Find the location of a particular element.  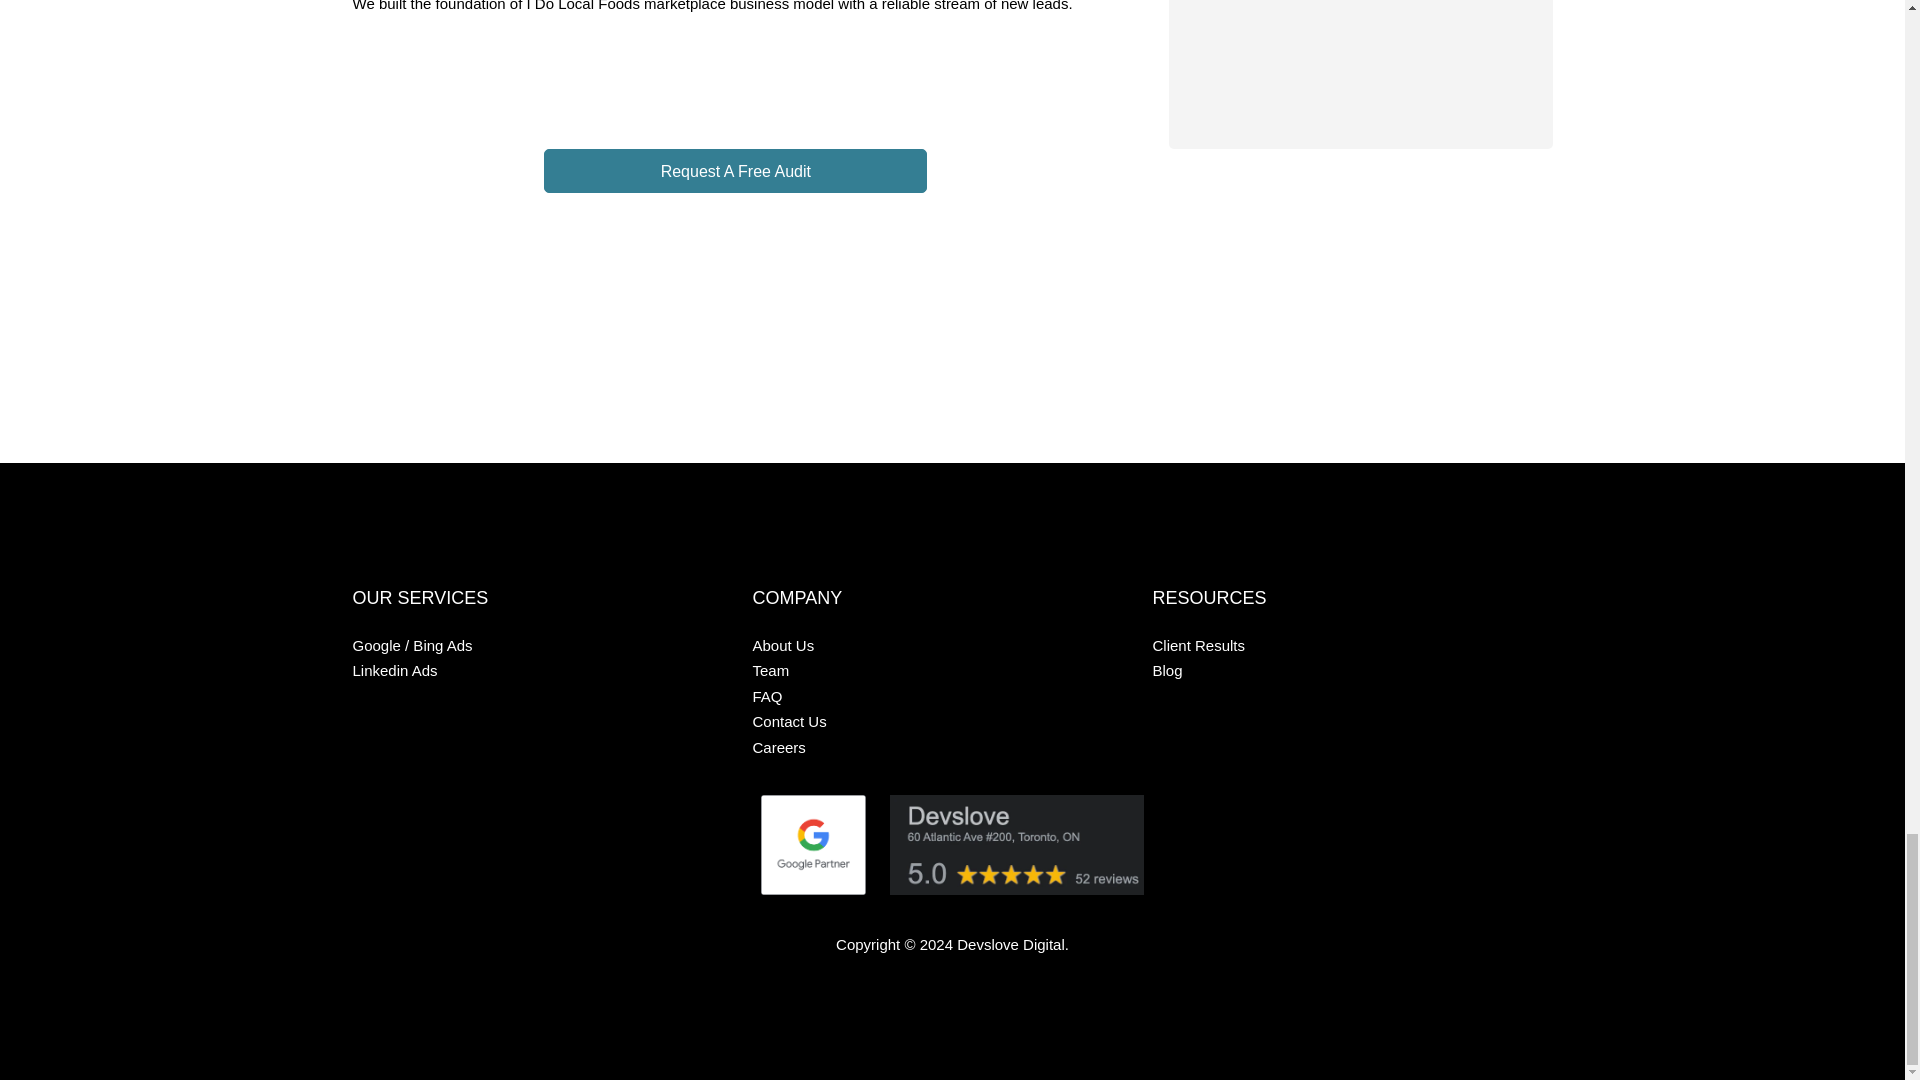

Client Results is located at coordinates (1344, 645).